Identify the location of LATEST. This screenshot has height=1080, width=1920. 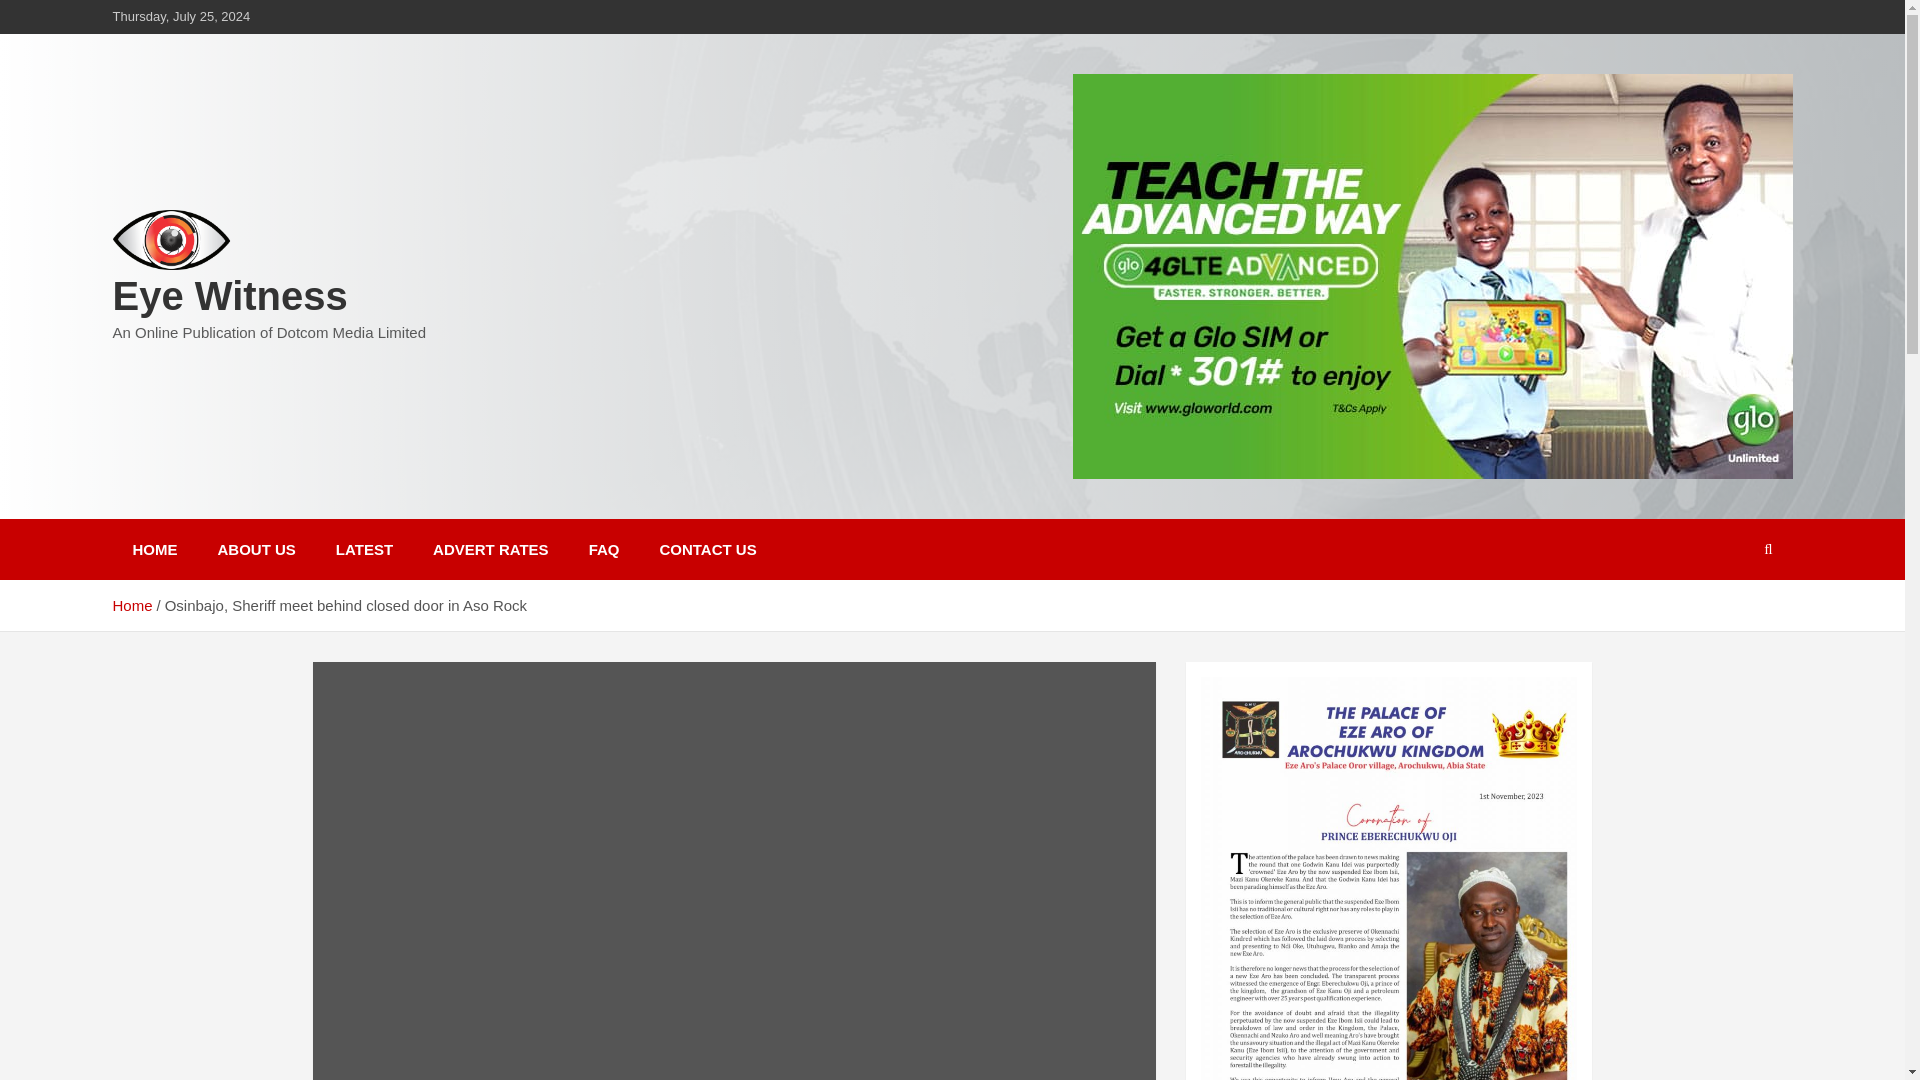
(364, 549).